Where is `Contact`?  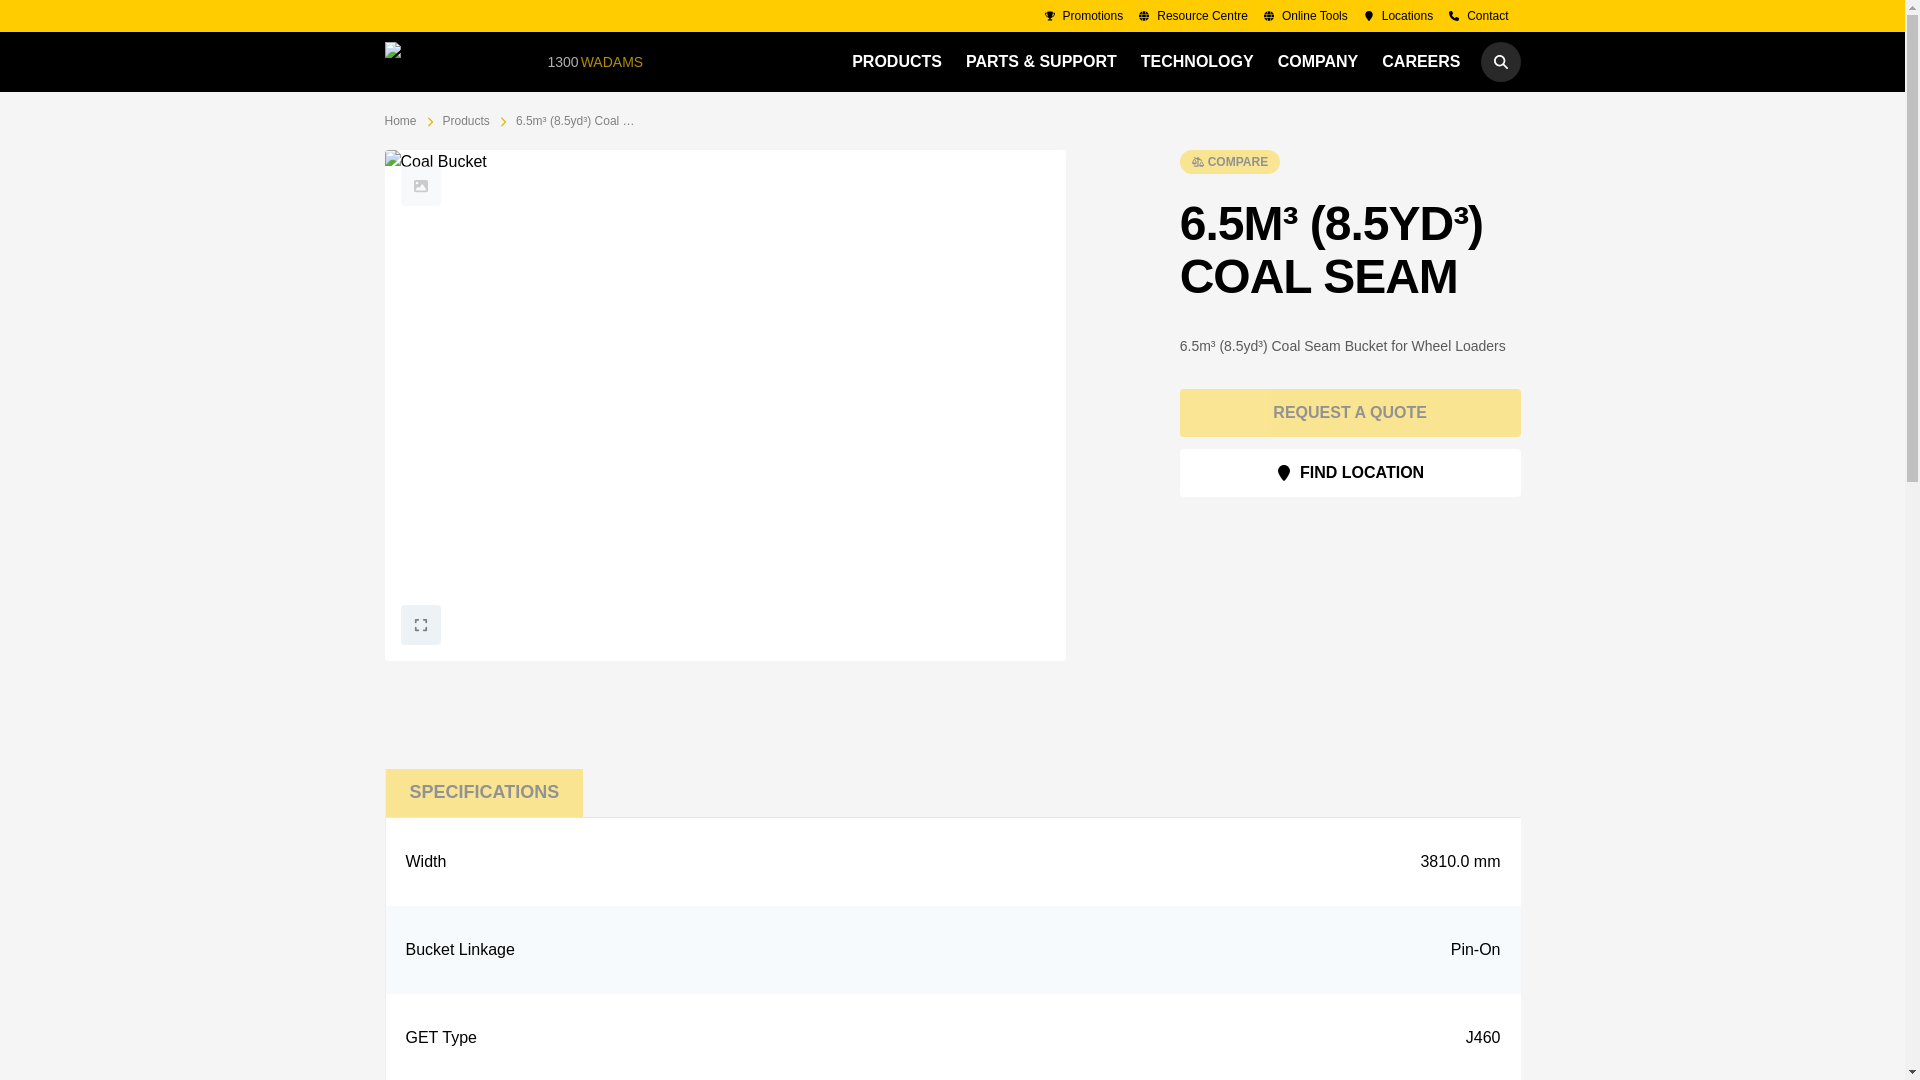
Contact is located at coordinates (1192, 16).